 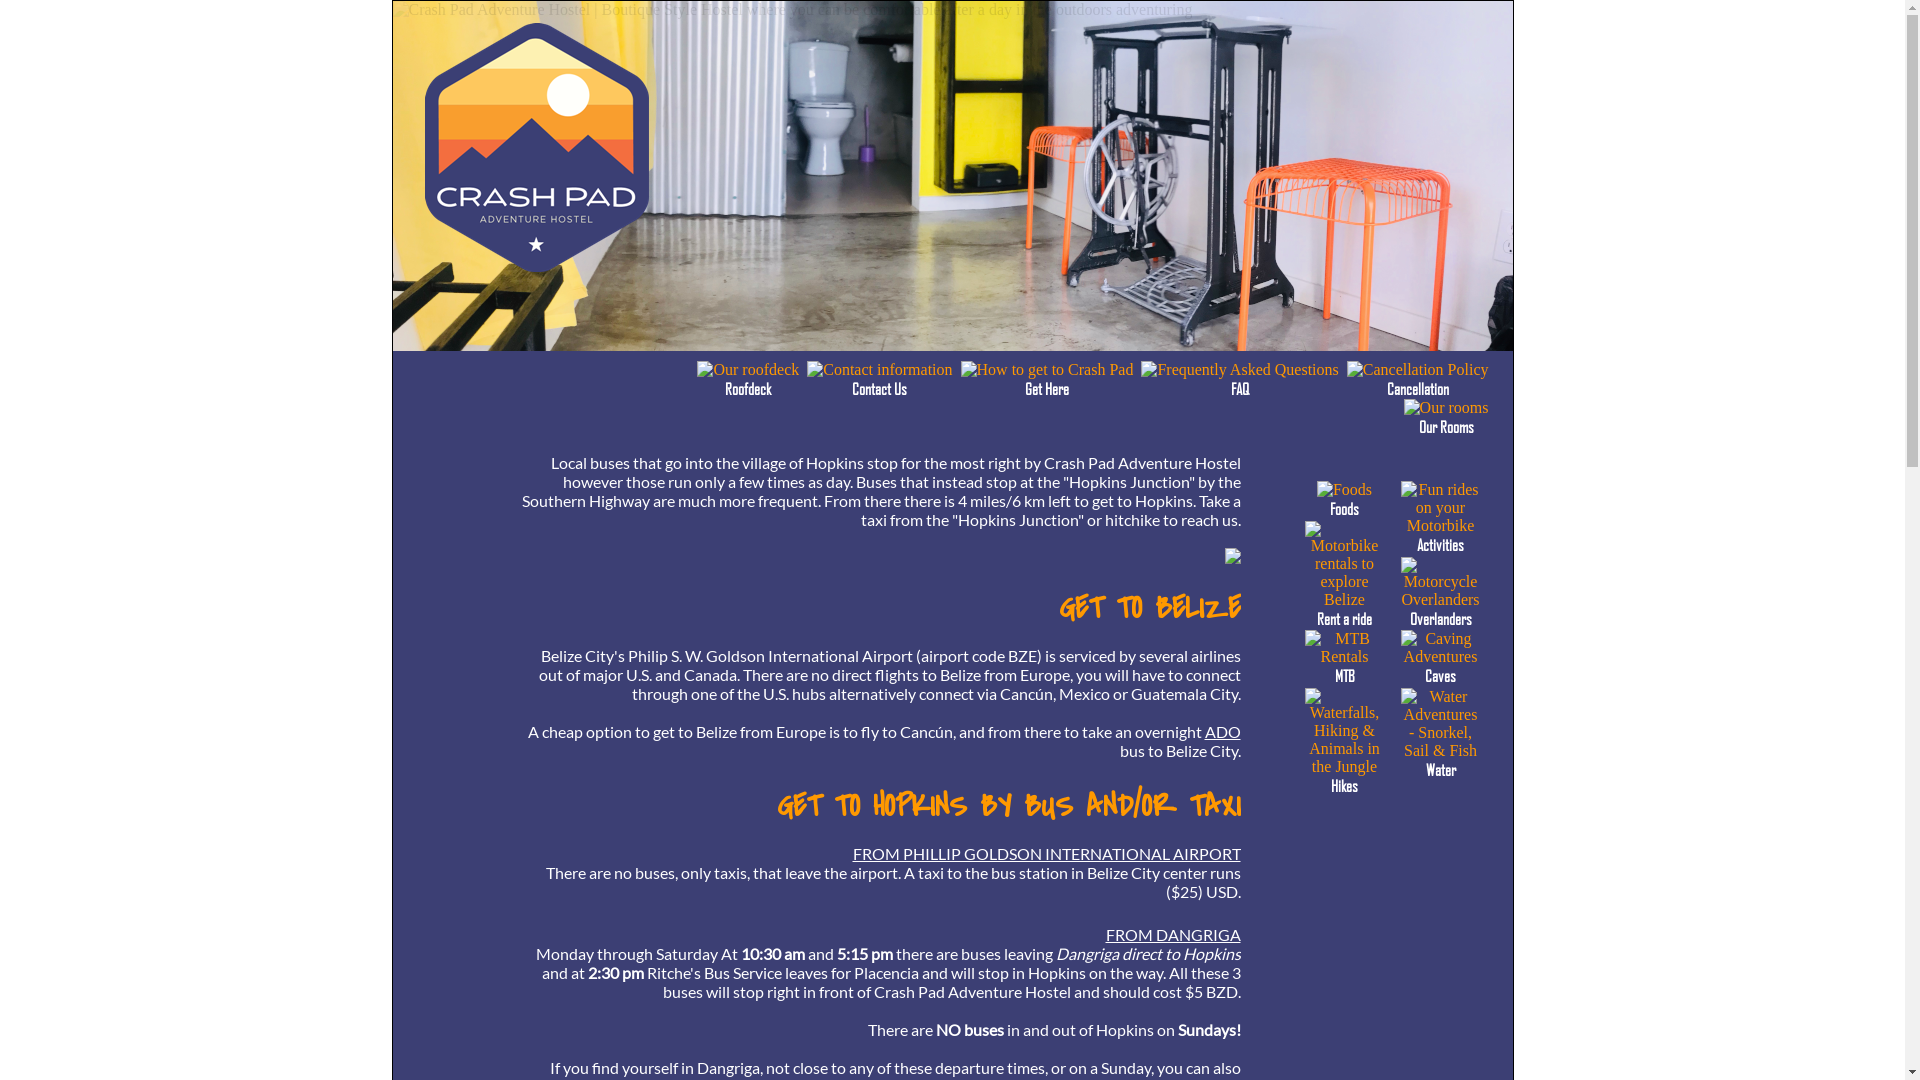 I want to click on Rent a ride, so click(x=1344, y=610).